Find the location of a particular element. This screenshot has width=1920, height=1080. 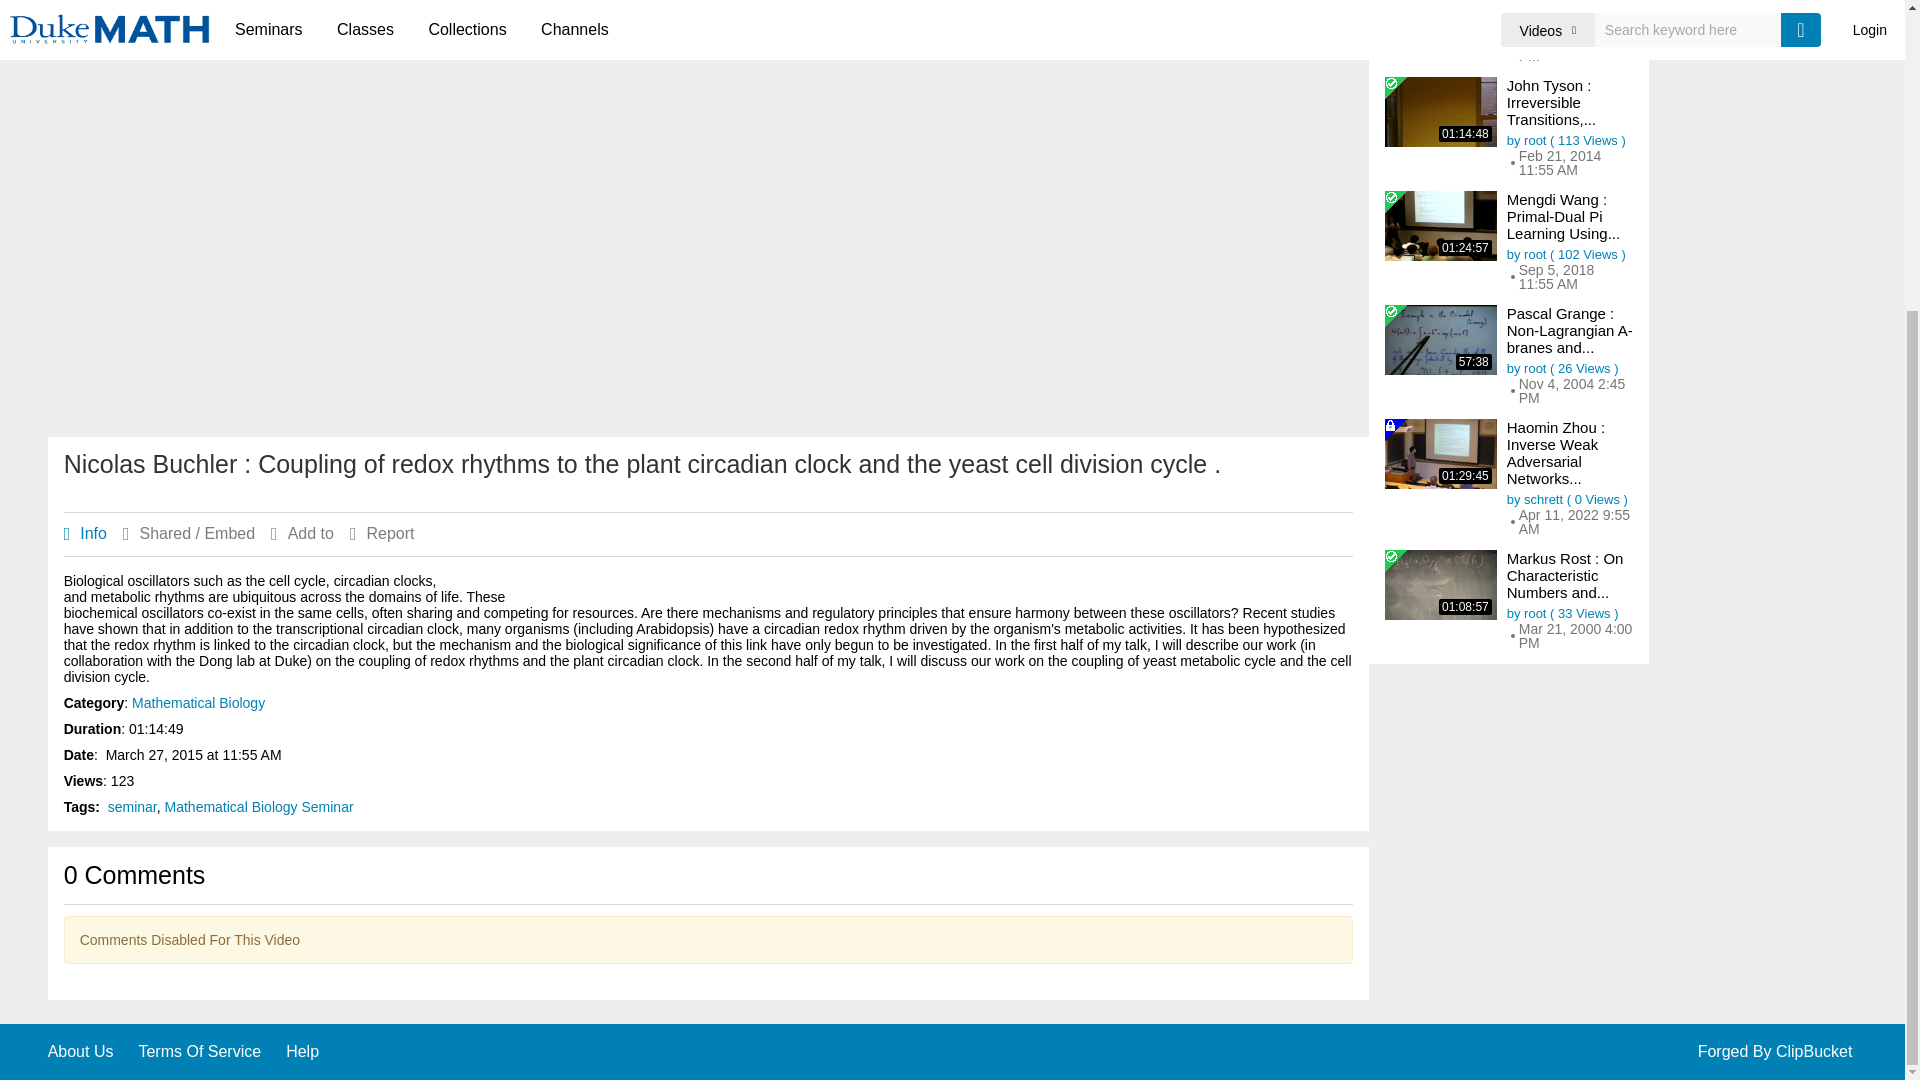

Report is located at coordinates (390, 534).